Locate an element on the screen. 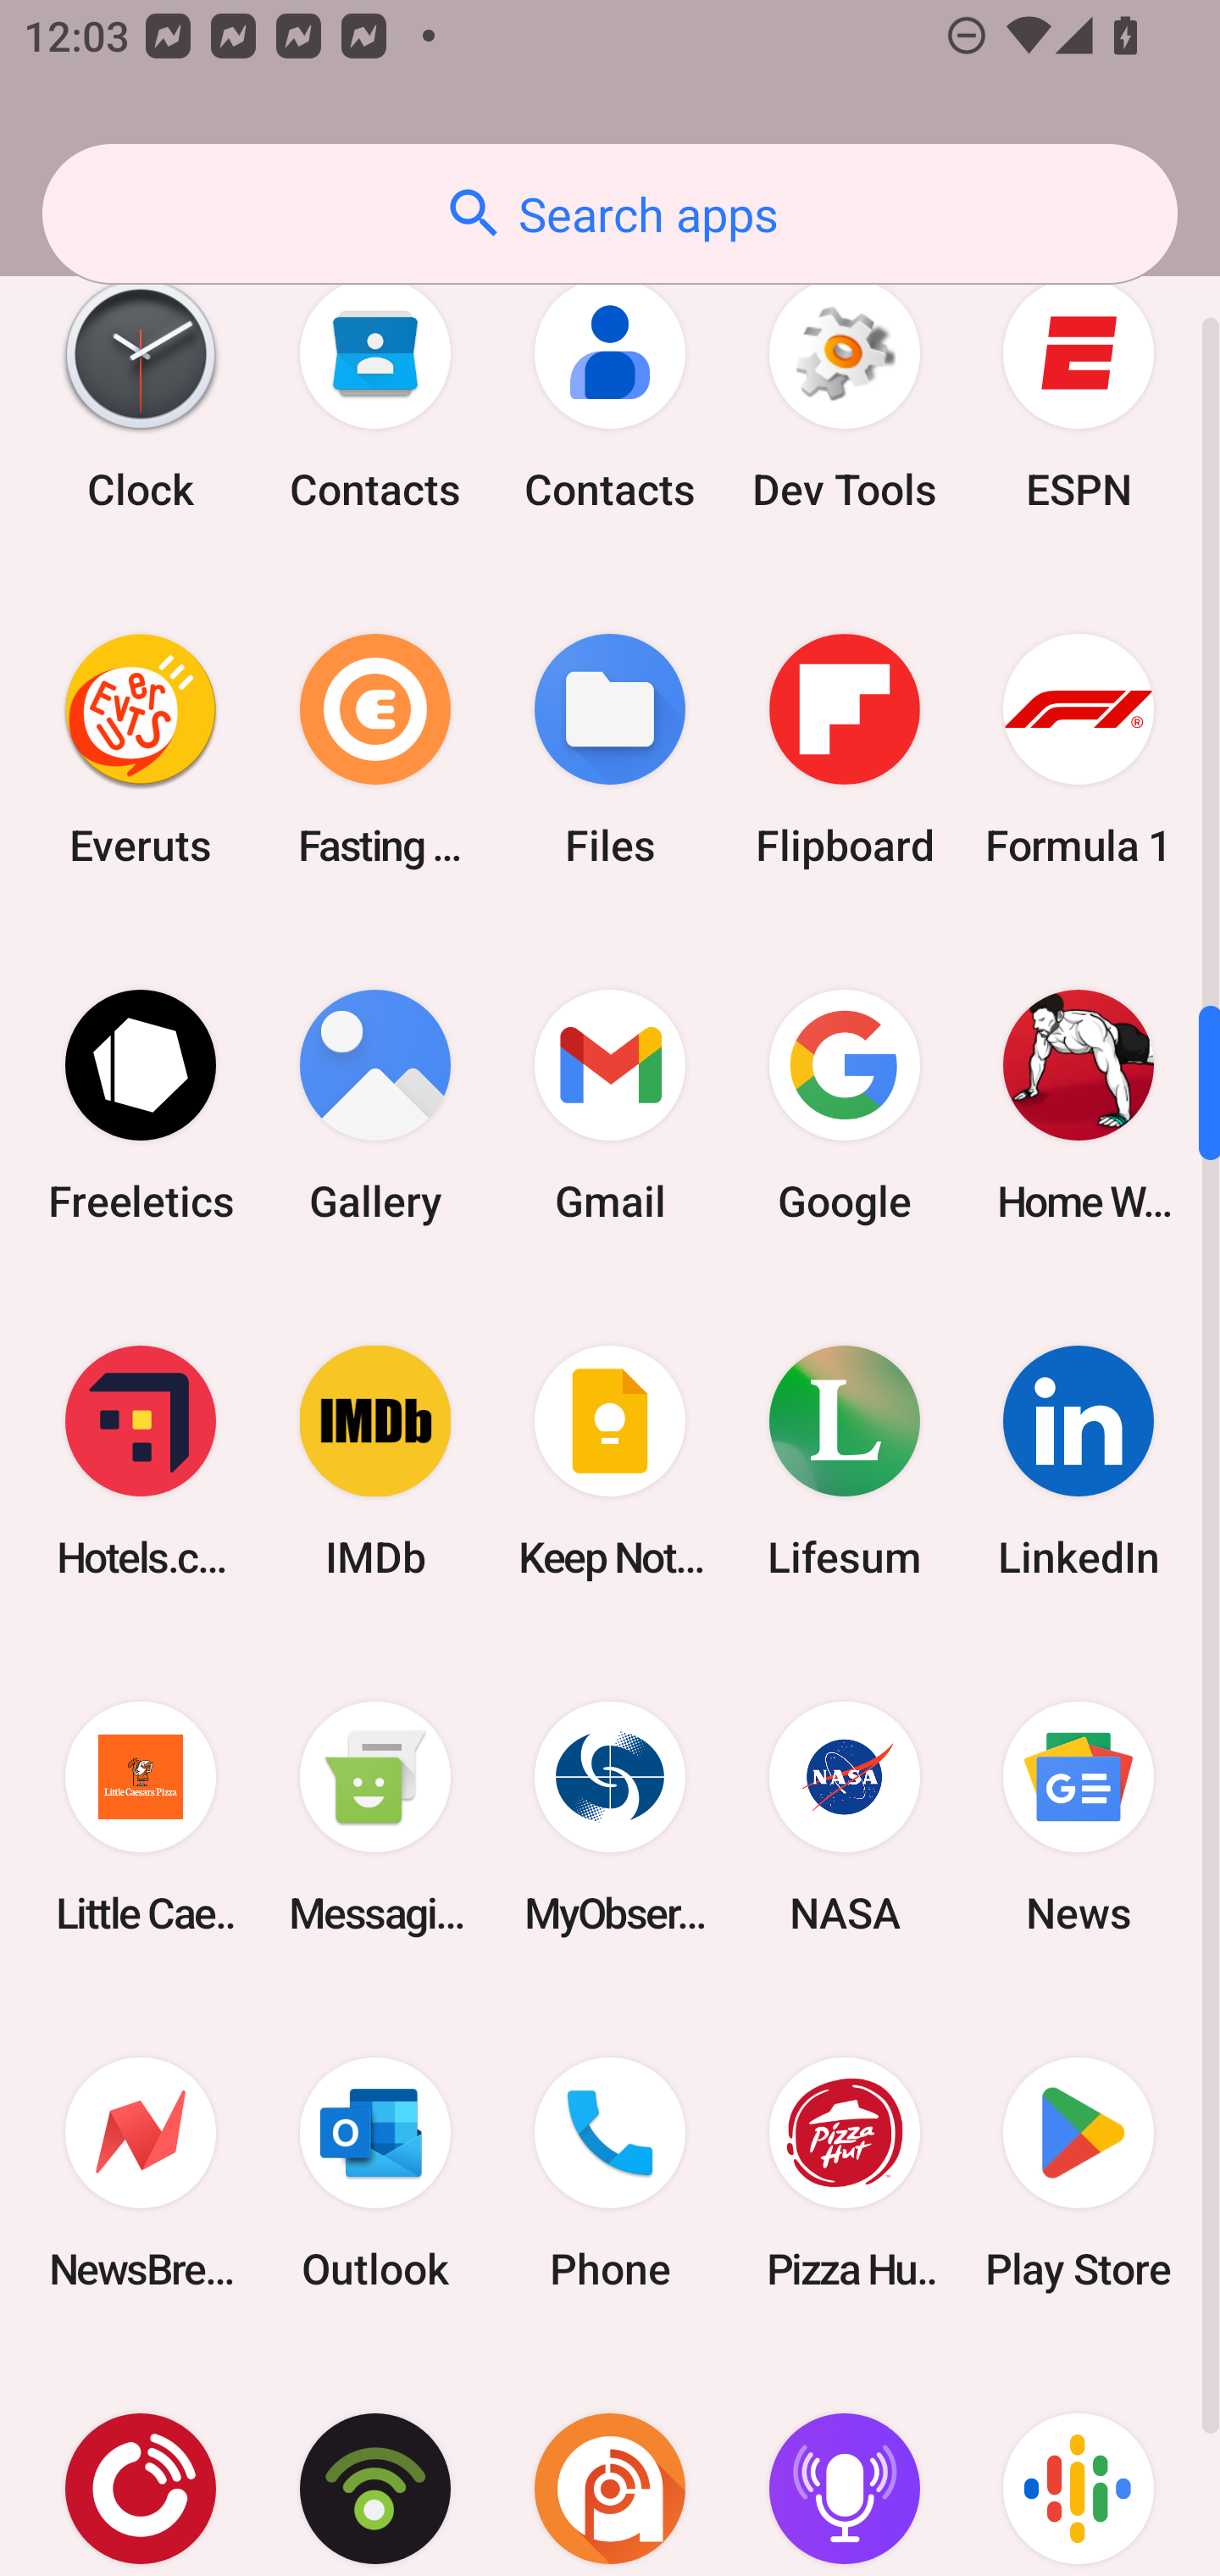 The image size is (1220, 2576). Pizza Hut HK & Macau is located at coordinates (844, 2174).